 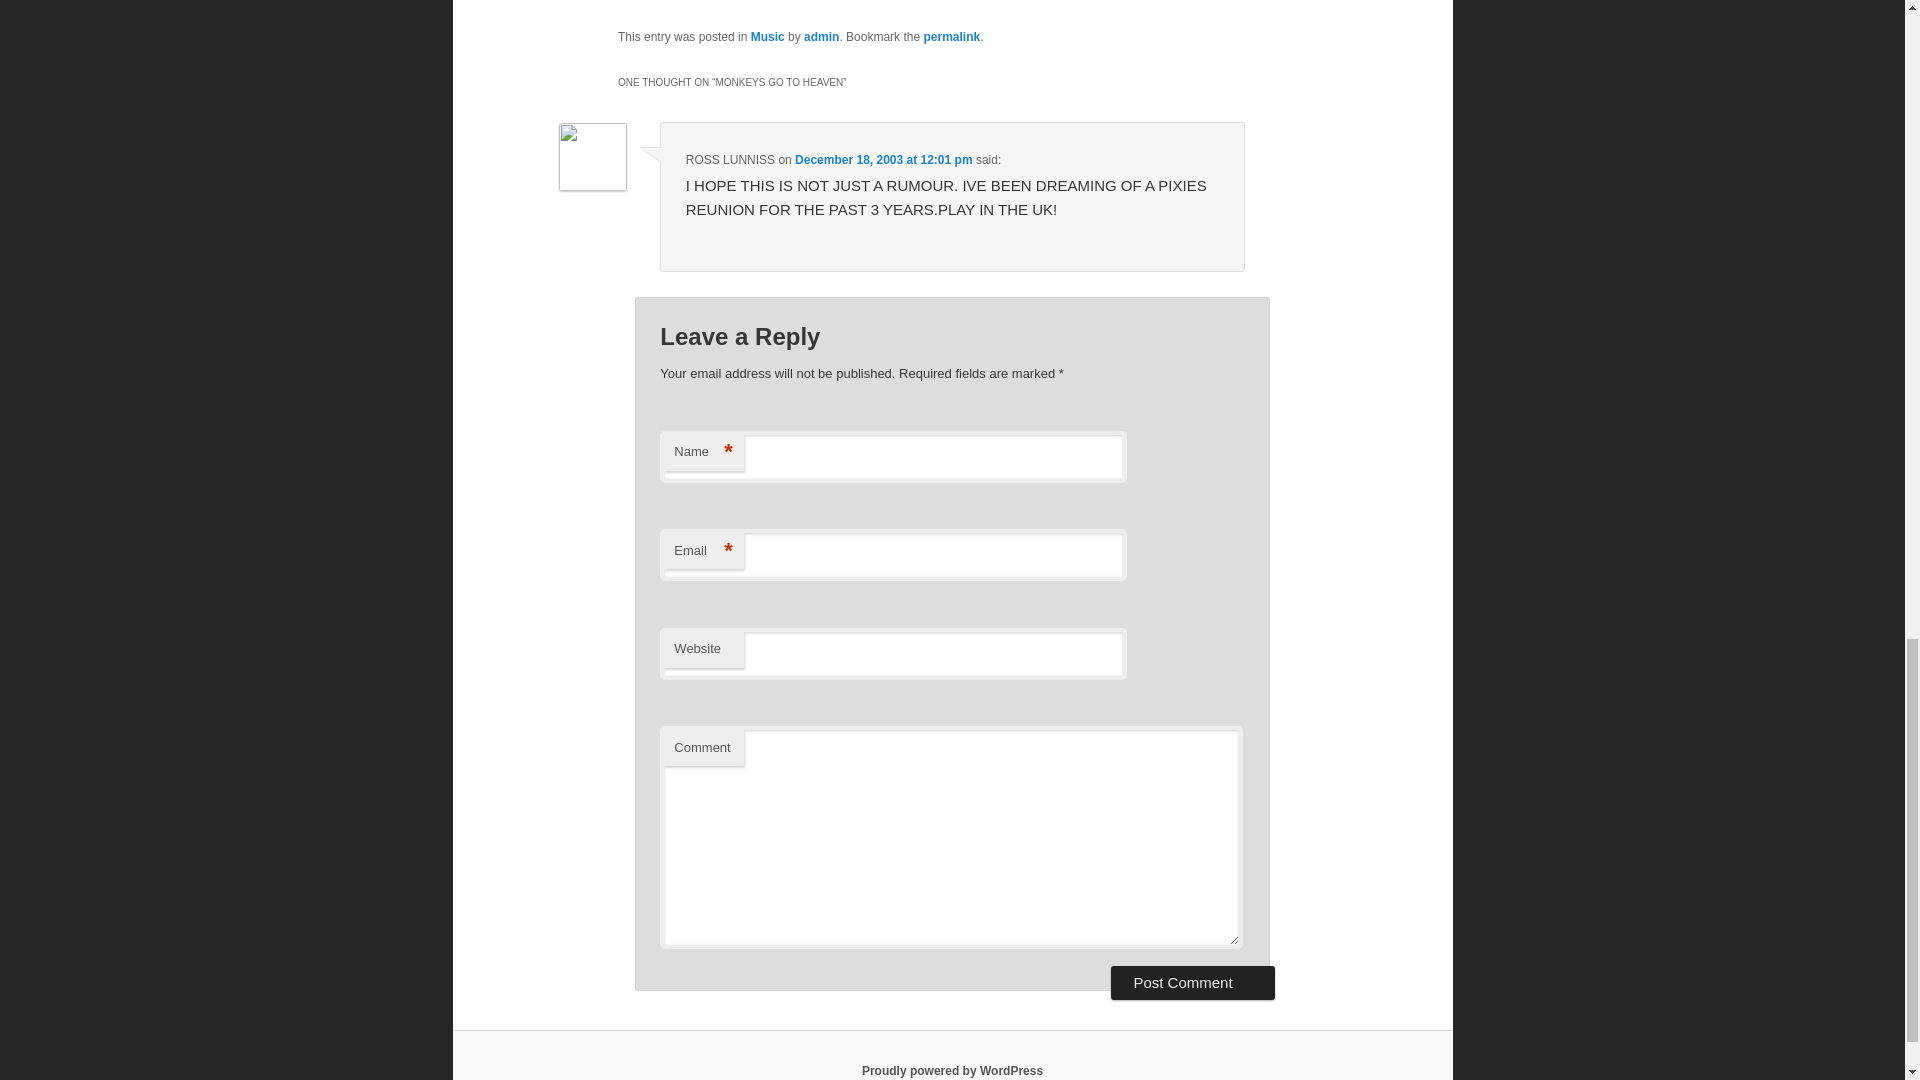 What do you see at coordinates (822, 37) in the screenshot?
I see `admin` at bounding box center [822, 37].